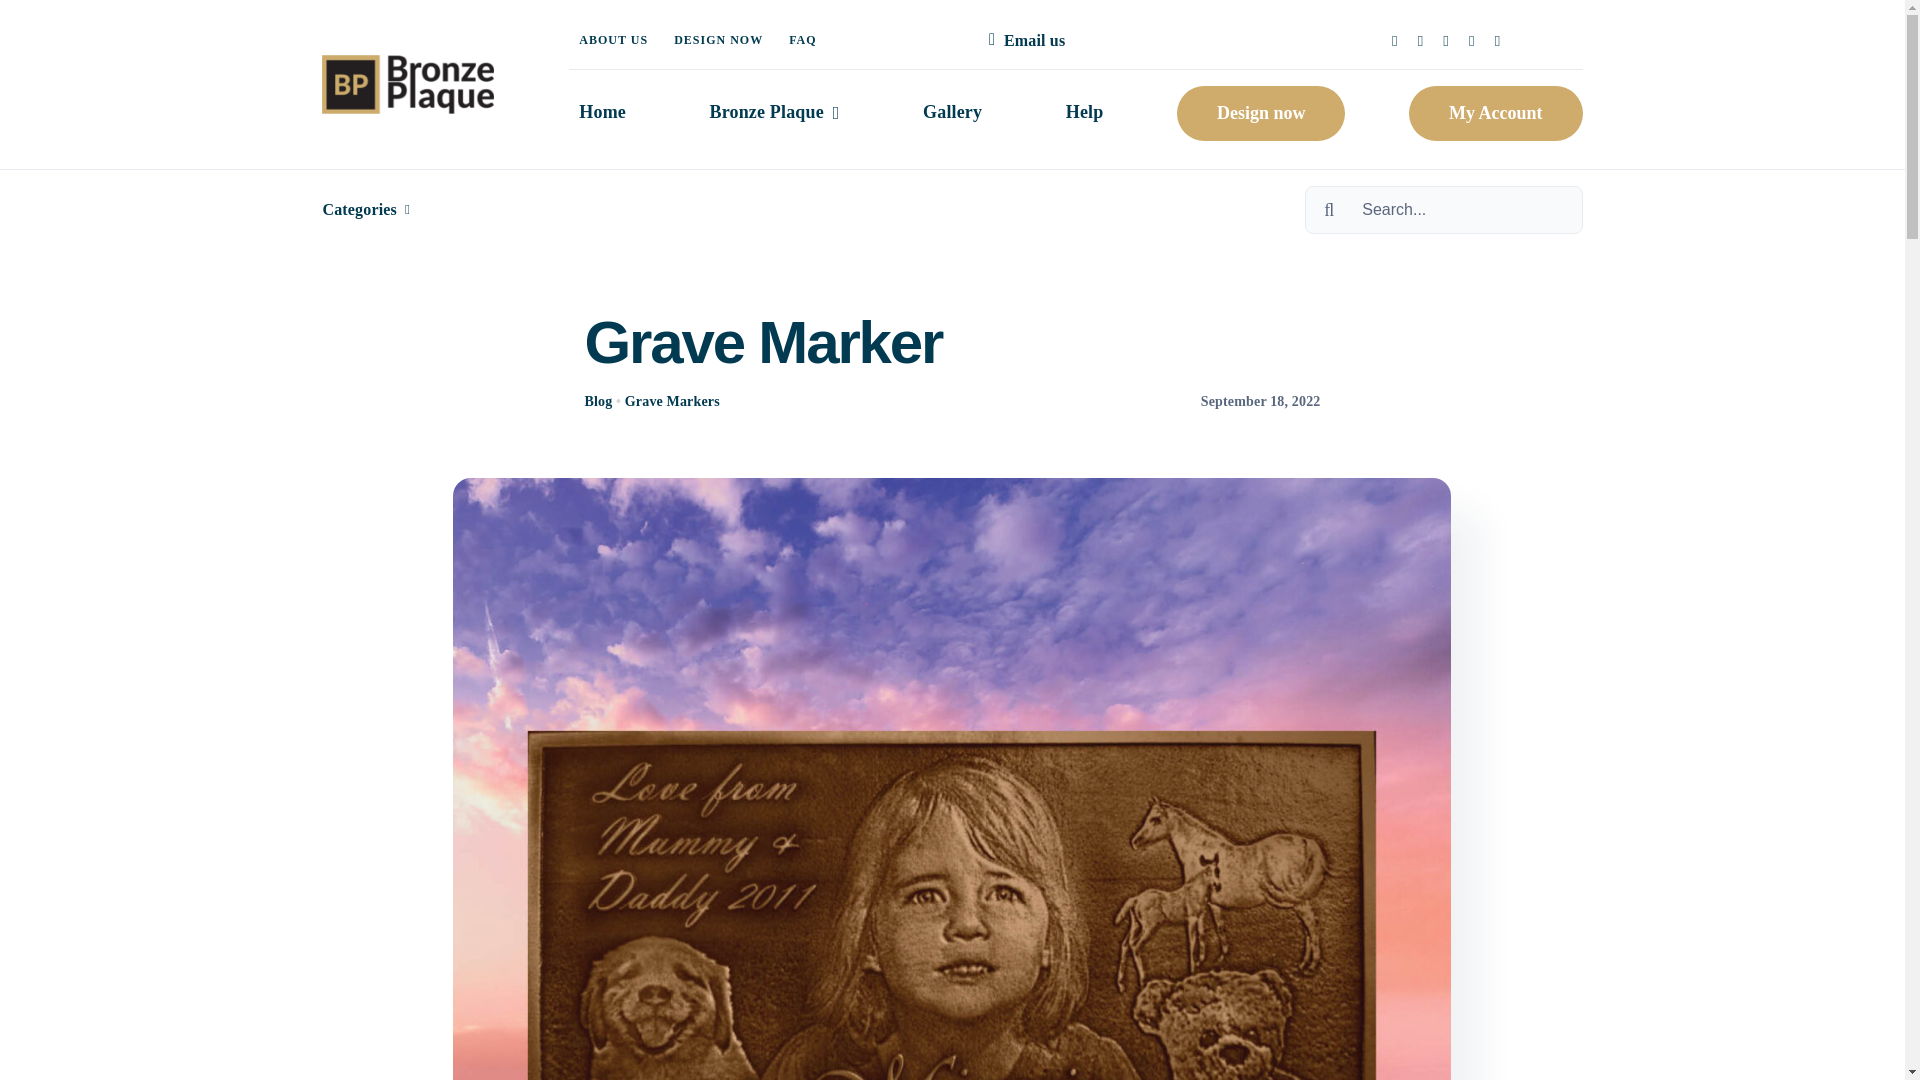 Image resolution: width=1920 pixels, height=1080 pixels. What do you see at coordinates (672, 402) in the screenshot?
I see `Grave Markers` at bounding box center [672, 402].